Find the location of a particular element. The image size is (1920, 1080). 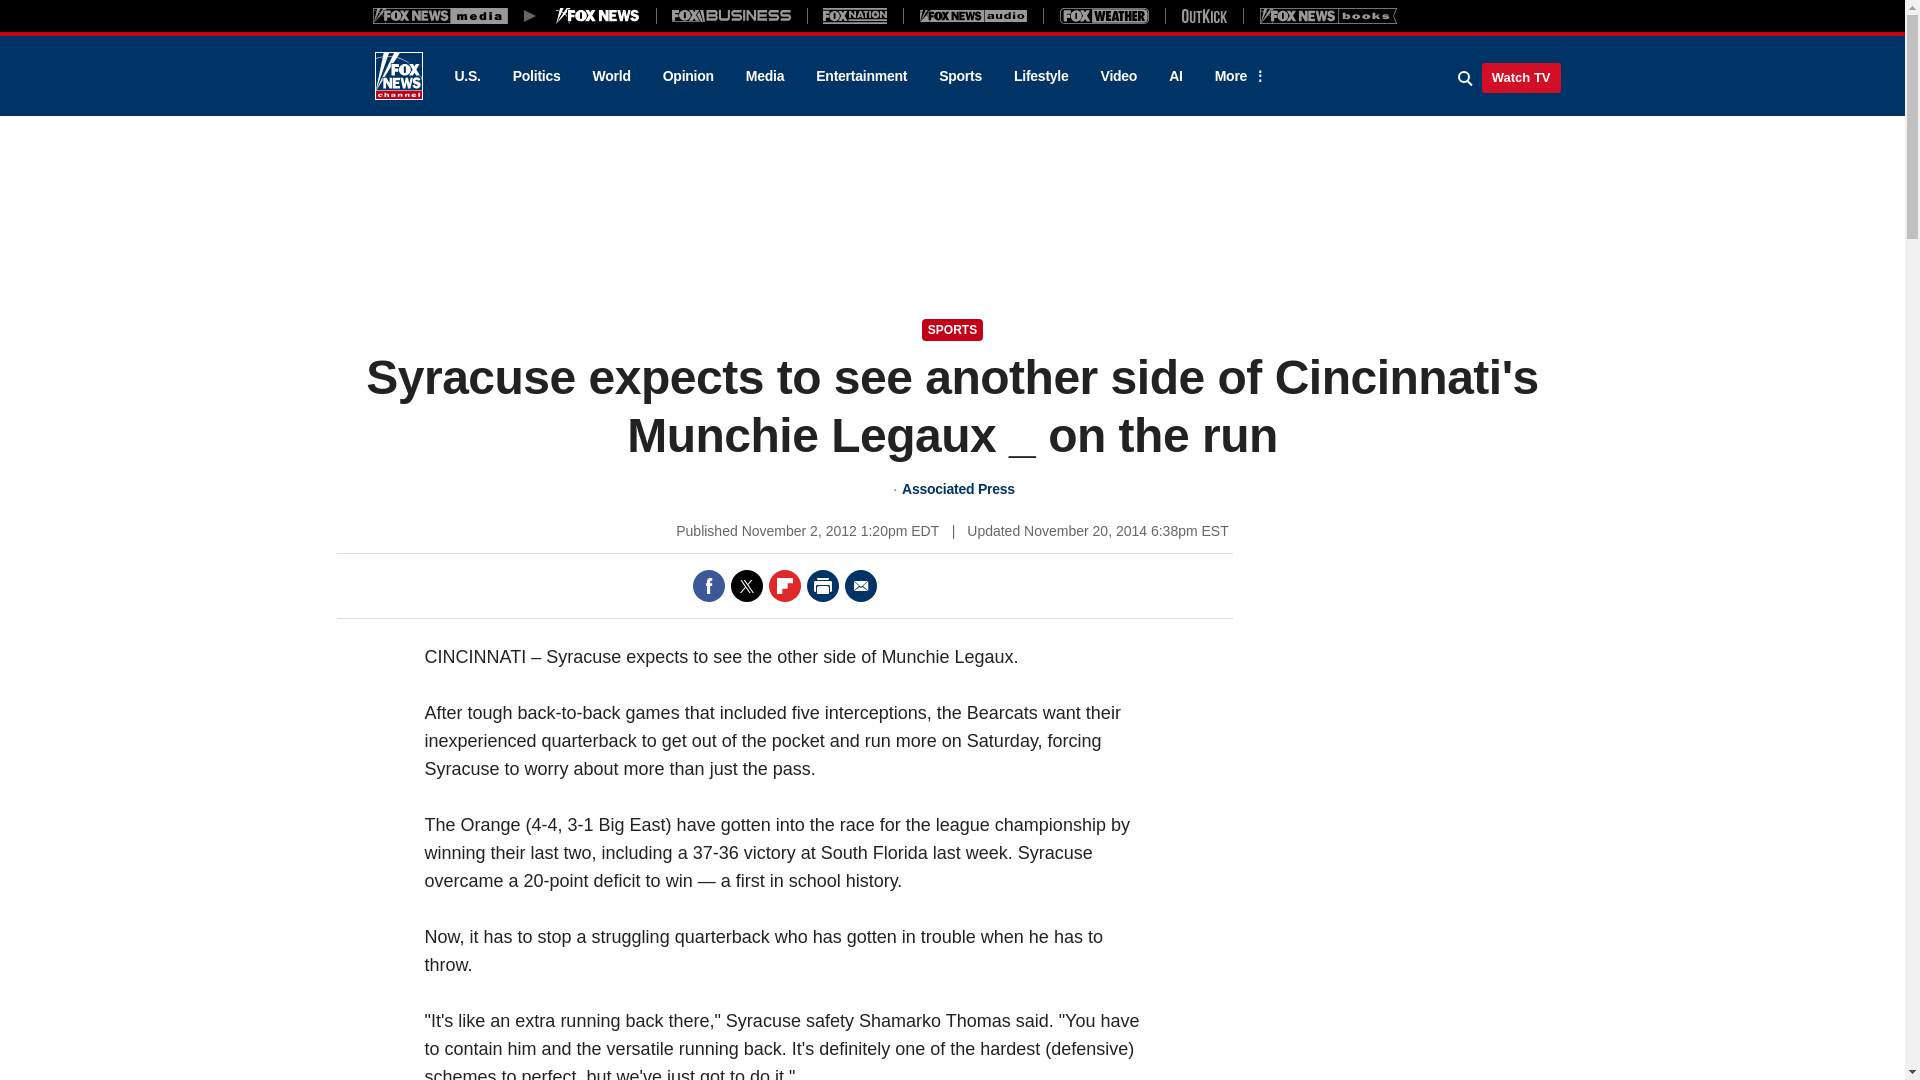

Lifestyle is located at coordinates (1041, 76).